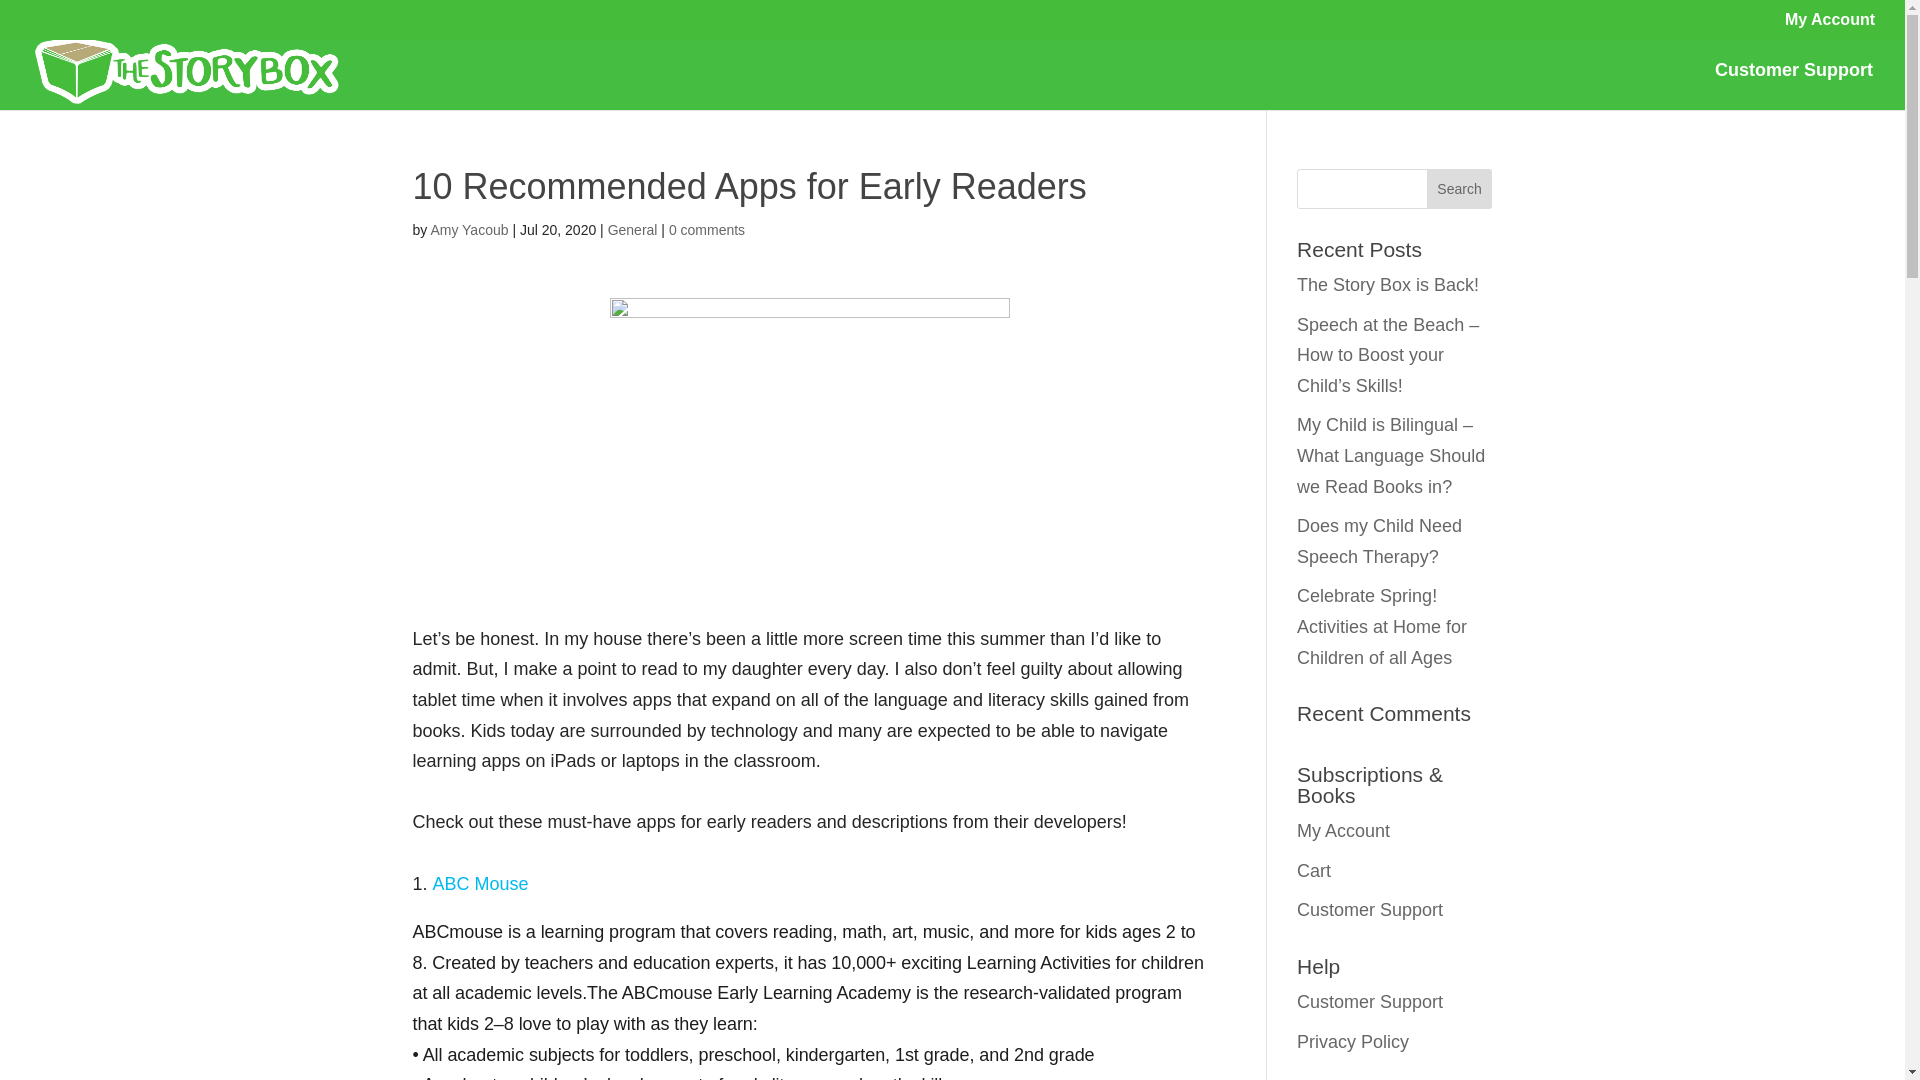 This screenshot has height=1080, width=1920. Describe the element at coordinates (1370, 910) in the screenshot. I see `Customer Support` at that location.